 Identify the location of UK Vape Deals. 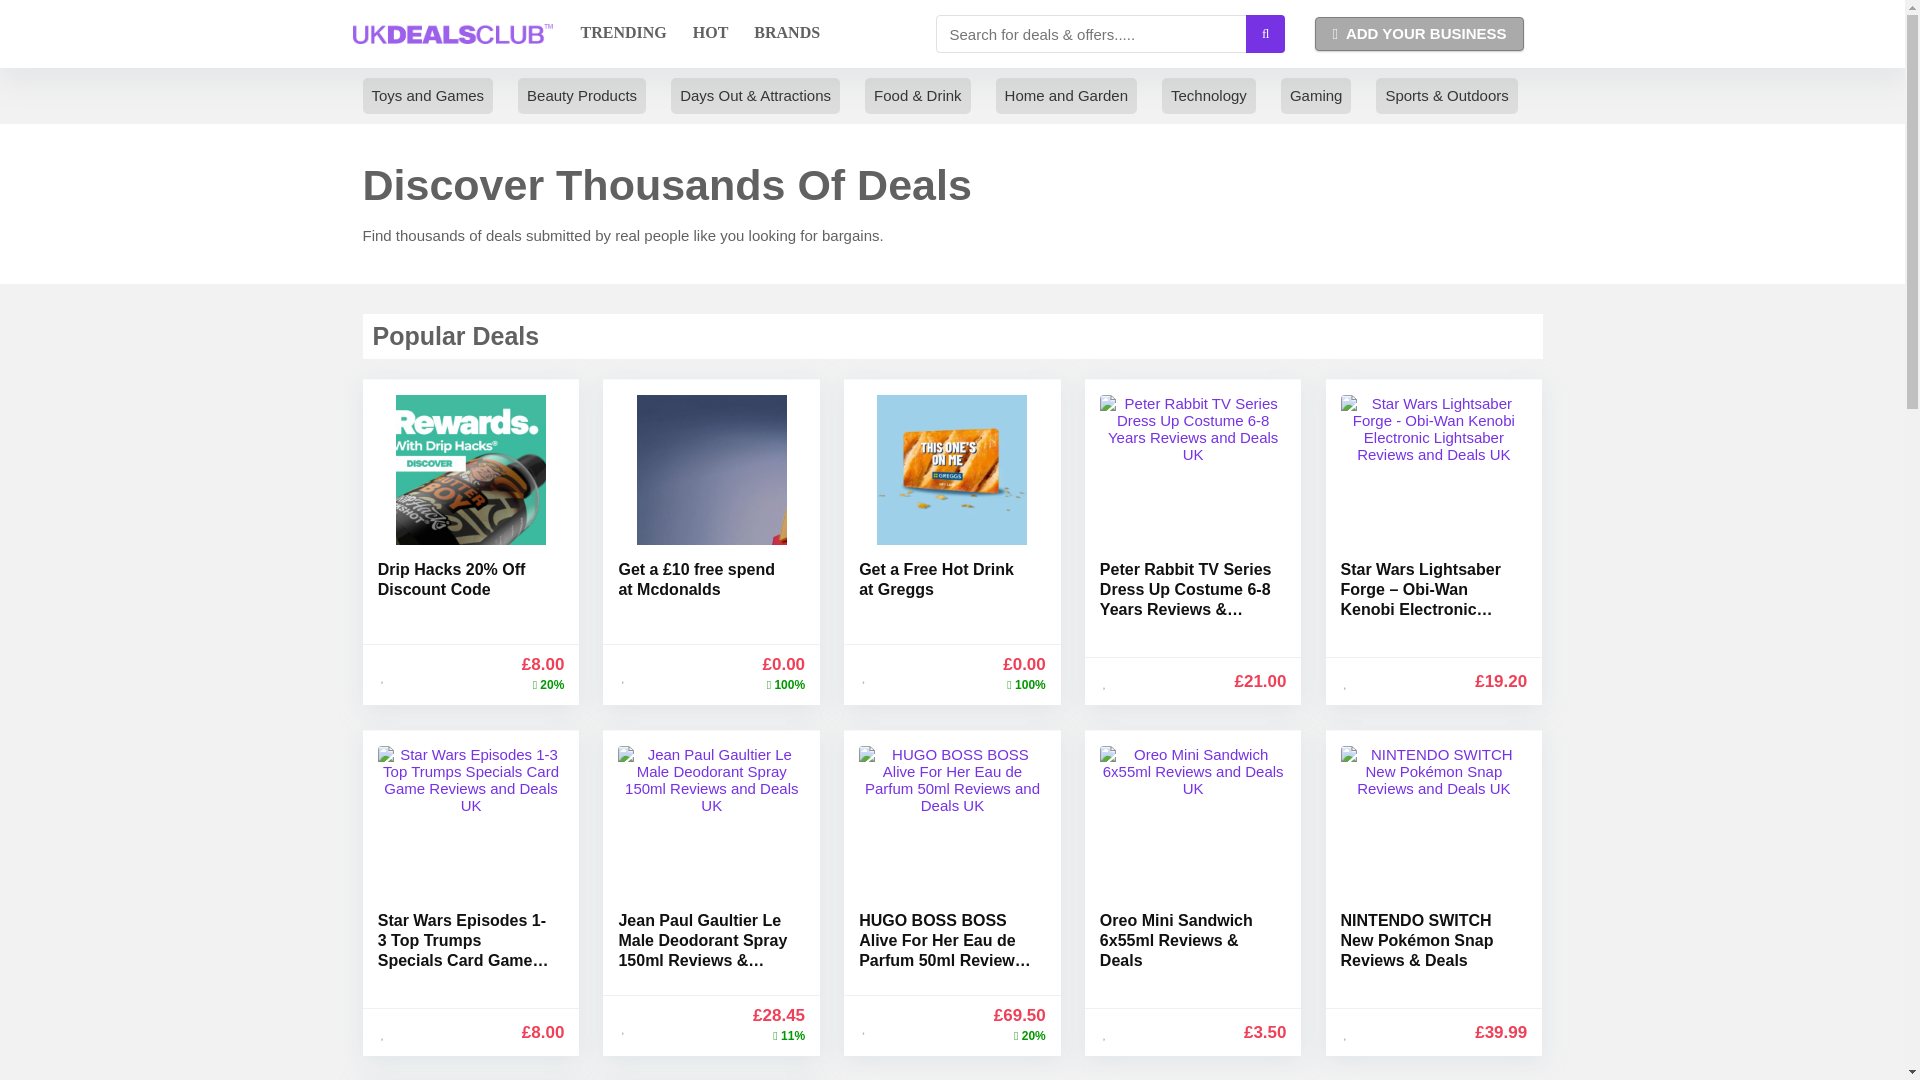
(1732, 96).